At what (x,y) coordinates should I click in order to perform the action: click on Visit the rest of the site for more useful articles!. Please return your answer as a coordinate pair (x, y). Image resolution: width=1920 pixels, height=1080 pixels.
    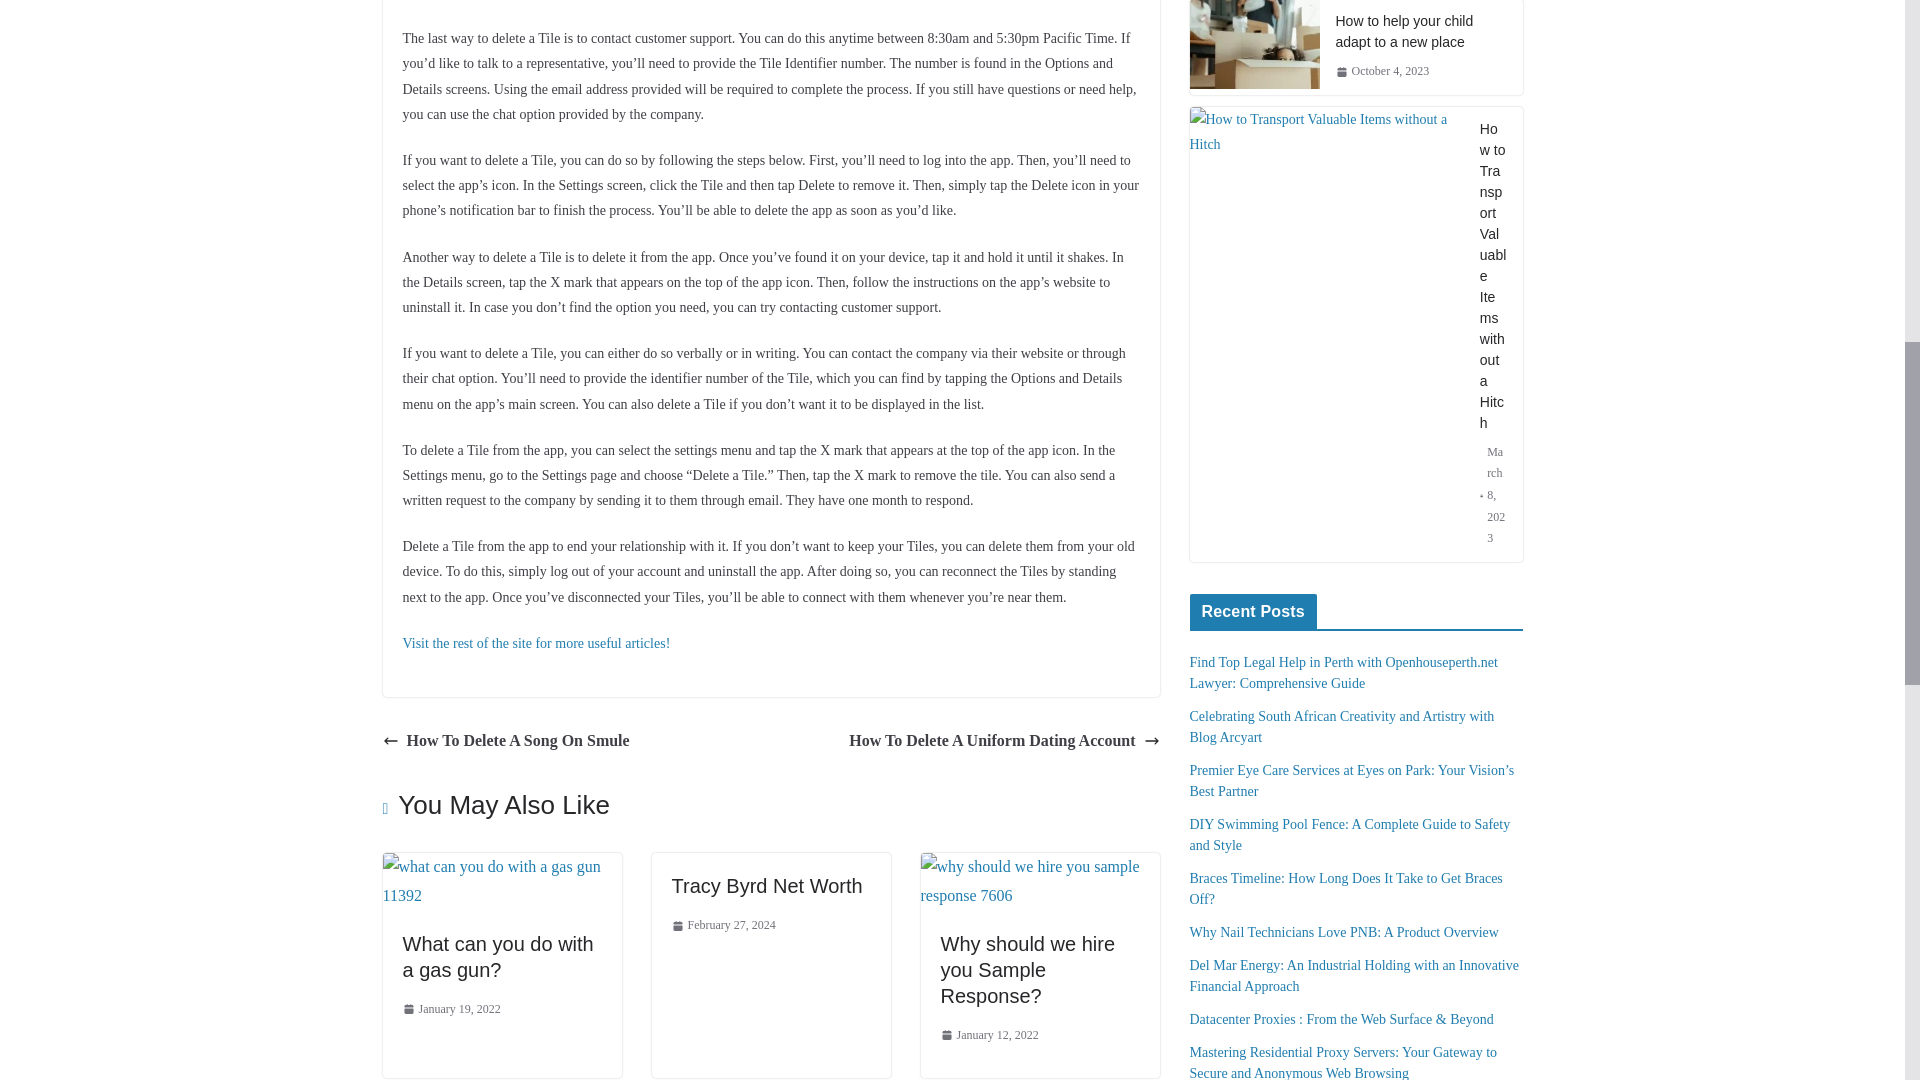
    Looking at the image, I should click on (536, 644).